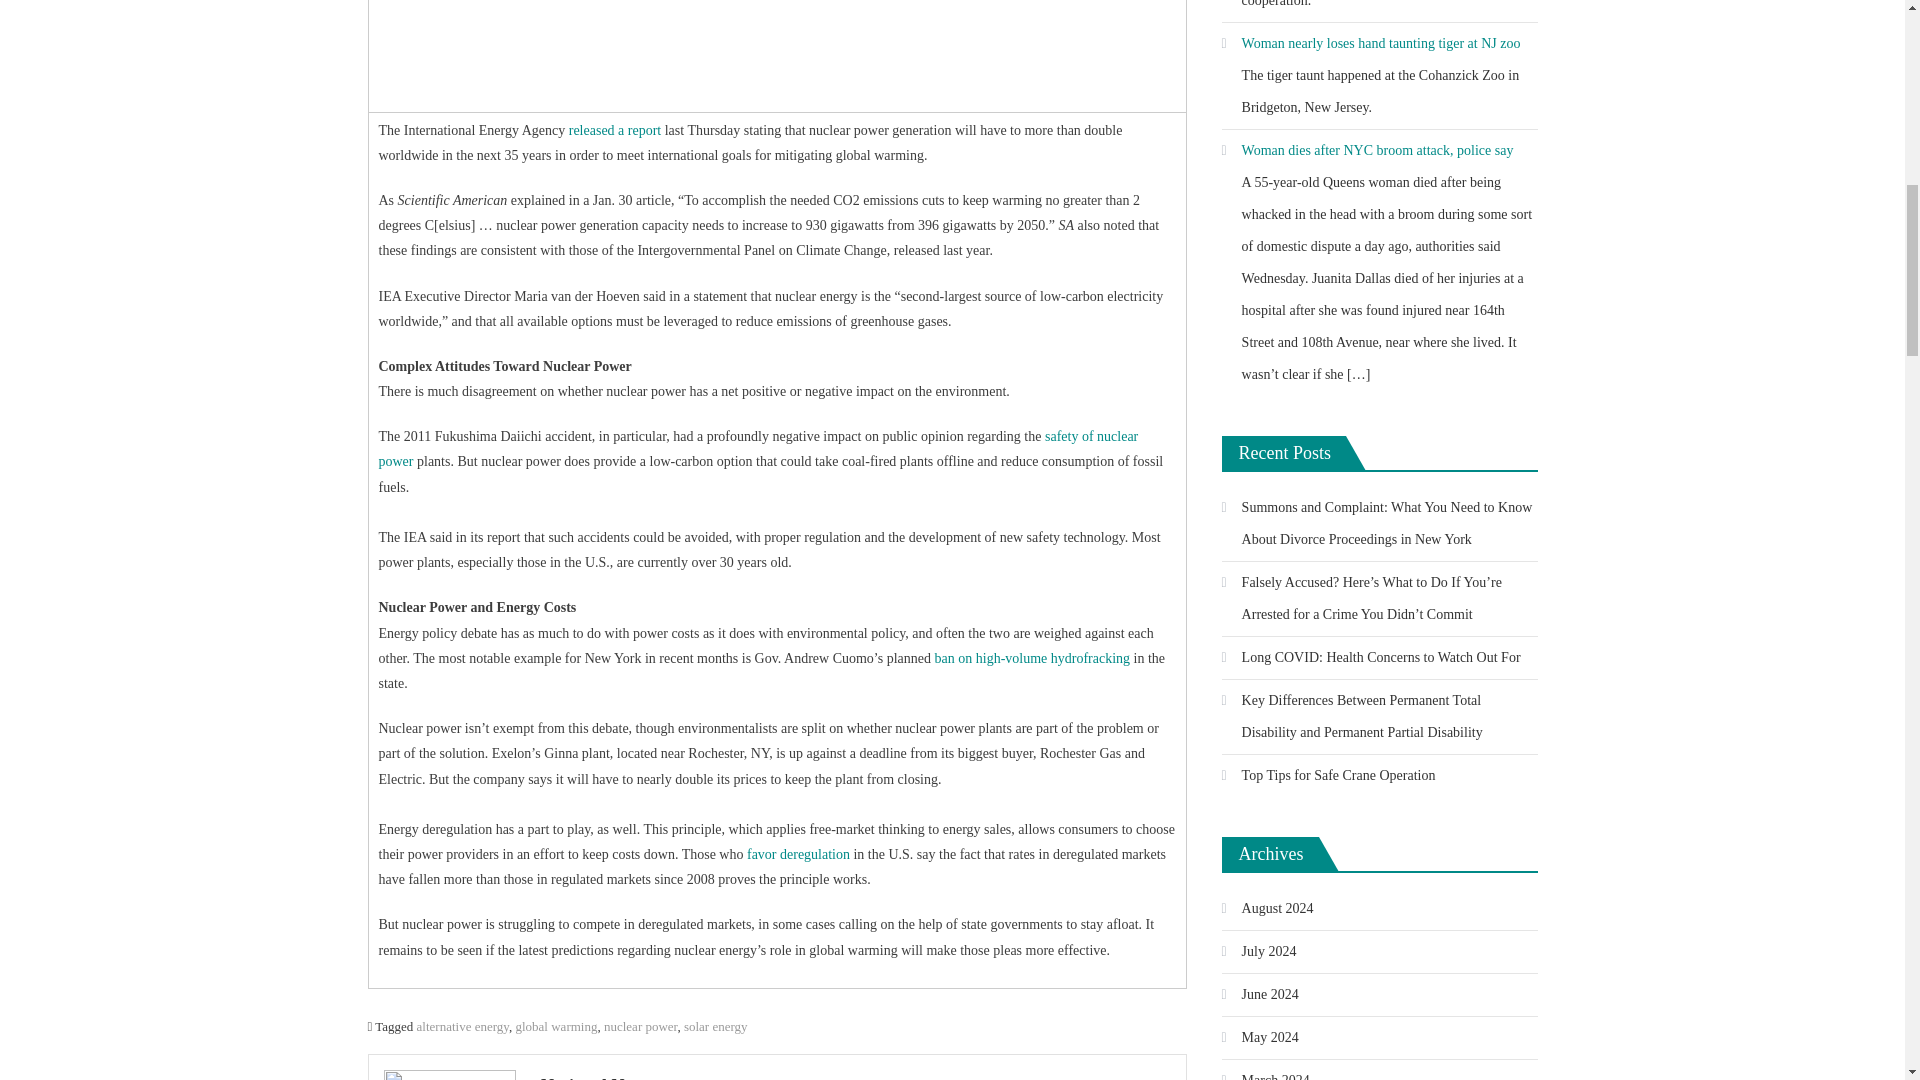  Describe the element at coordinates (1032, 658) in the screenshot. I see `ban on high-volume hydrofracking` at that location.